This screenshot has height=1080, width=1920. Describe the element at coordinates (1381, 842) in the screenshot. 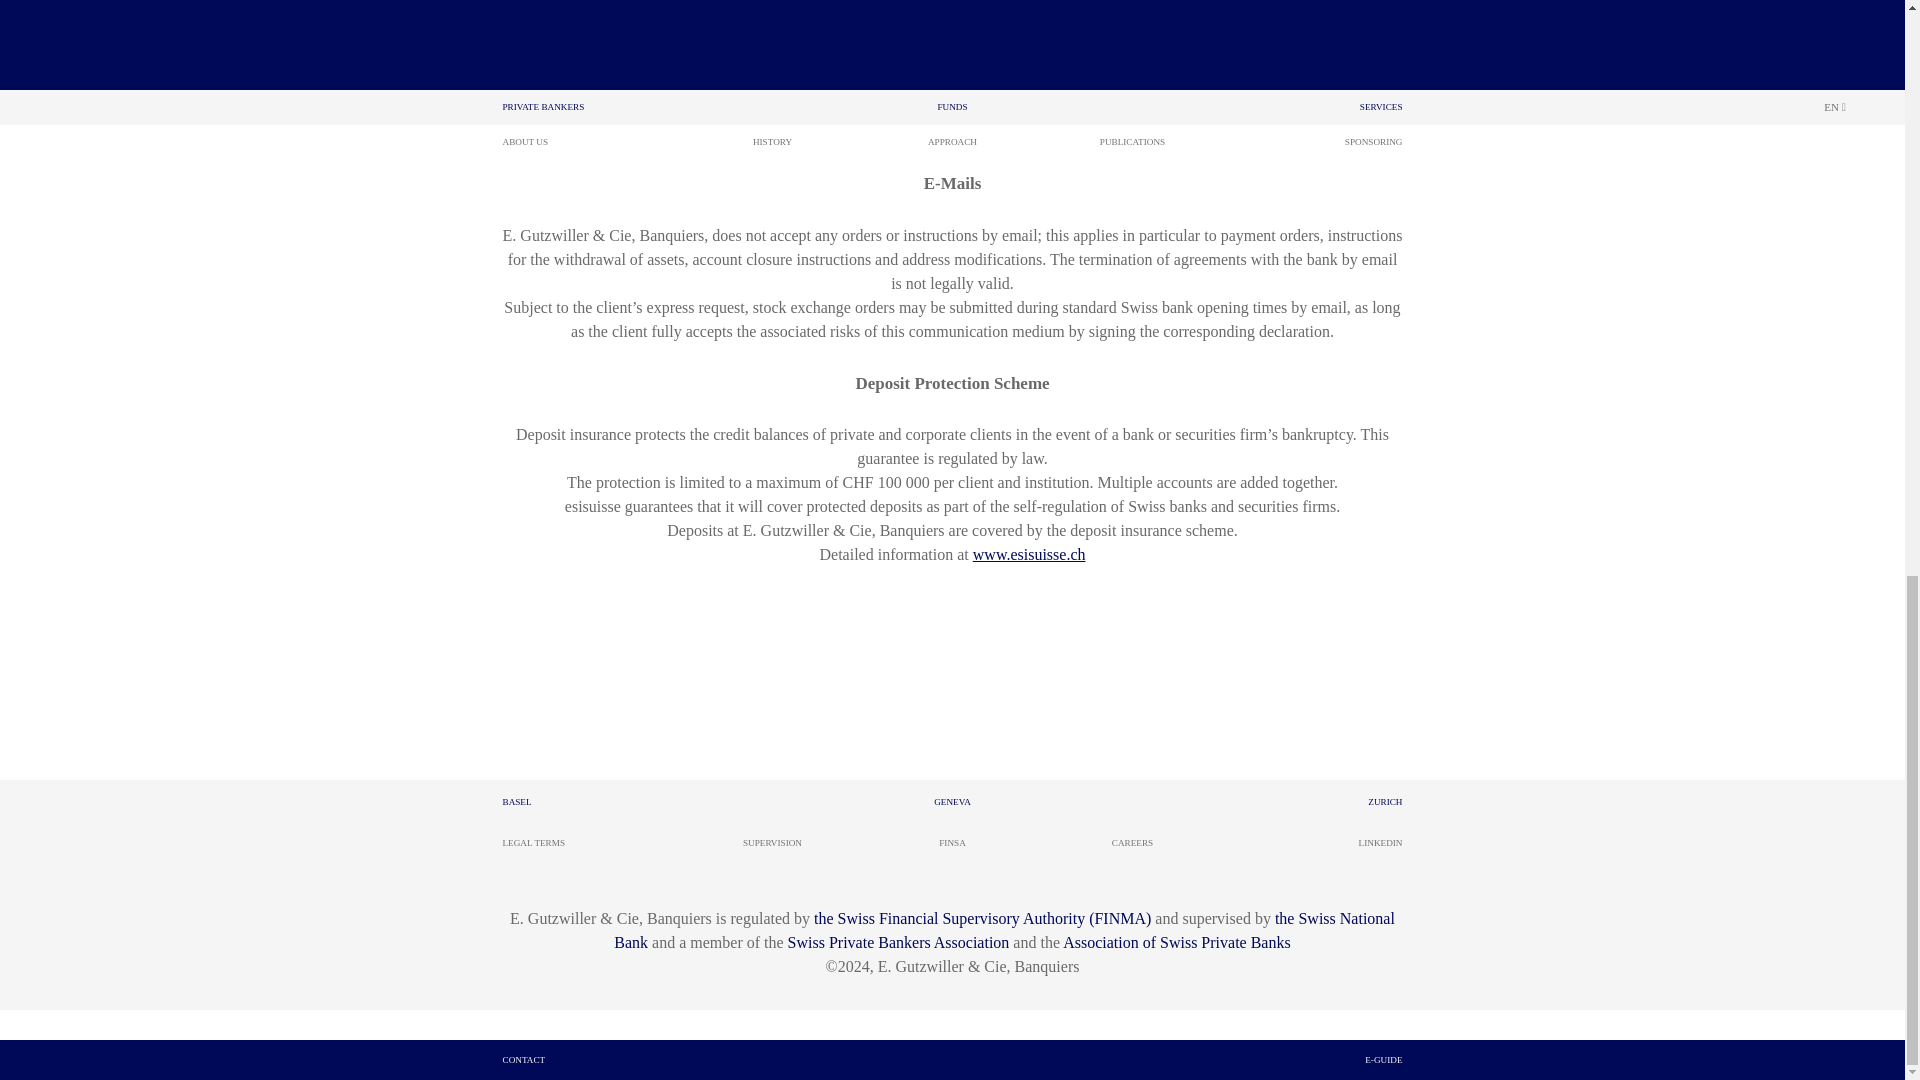

I see `LINKEDIN` at that location.